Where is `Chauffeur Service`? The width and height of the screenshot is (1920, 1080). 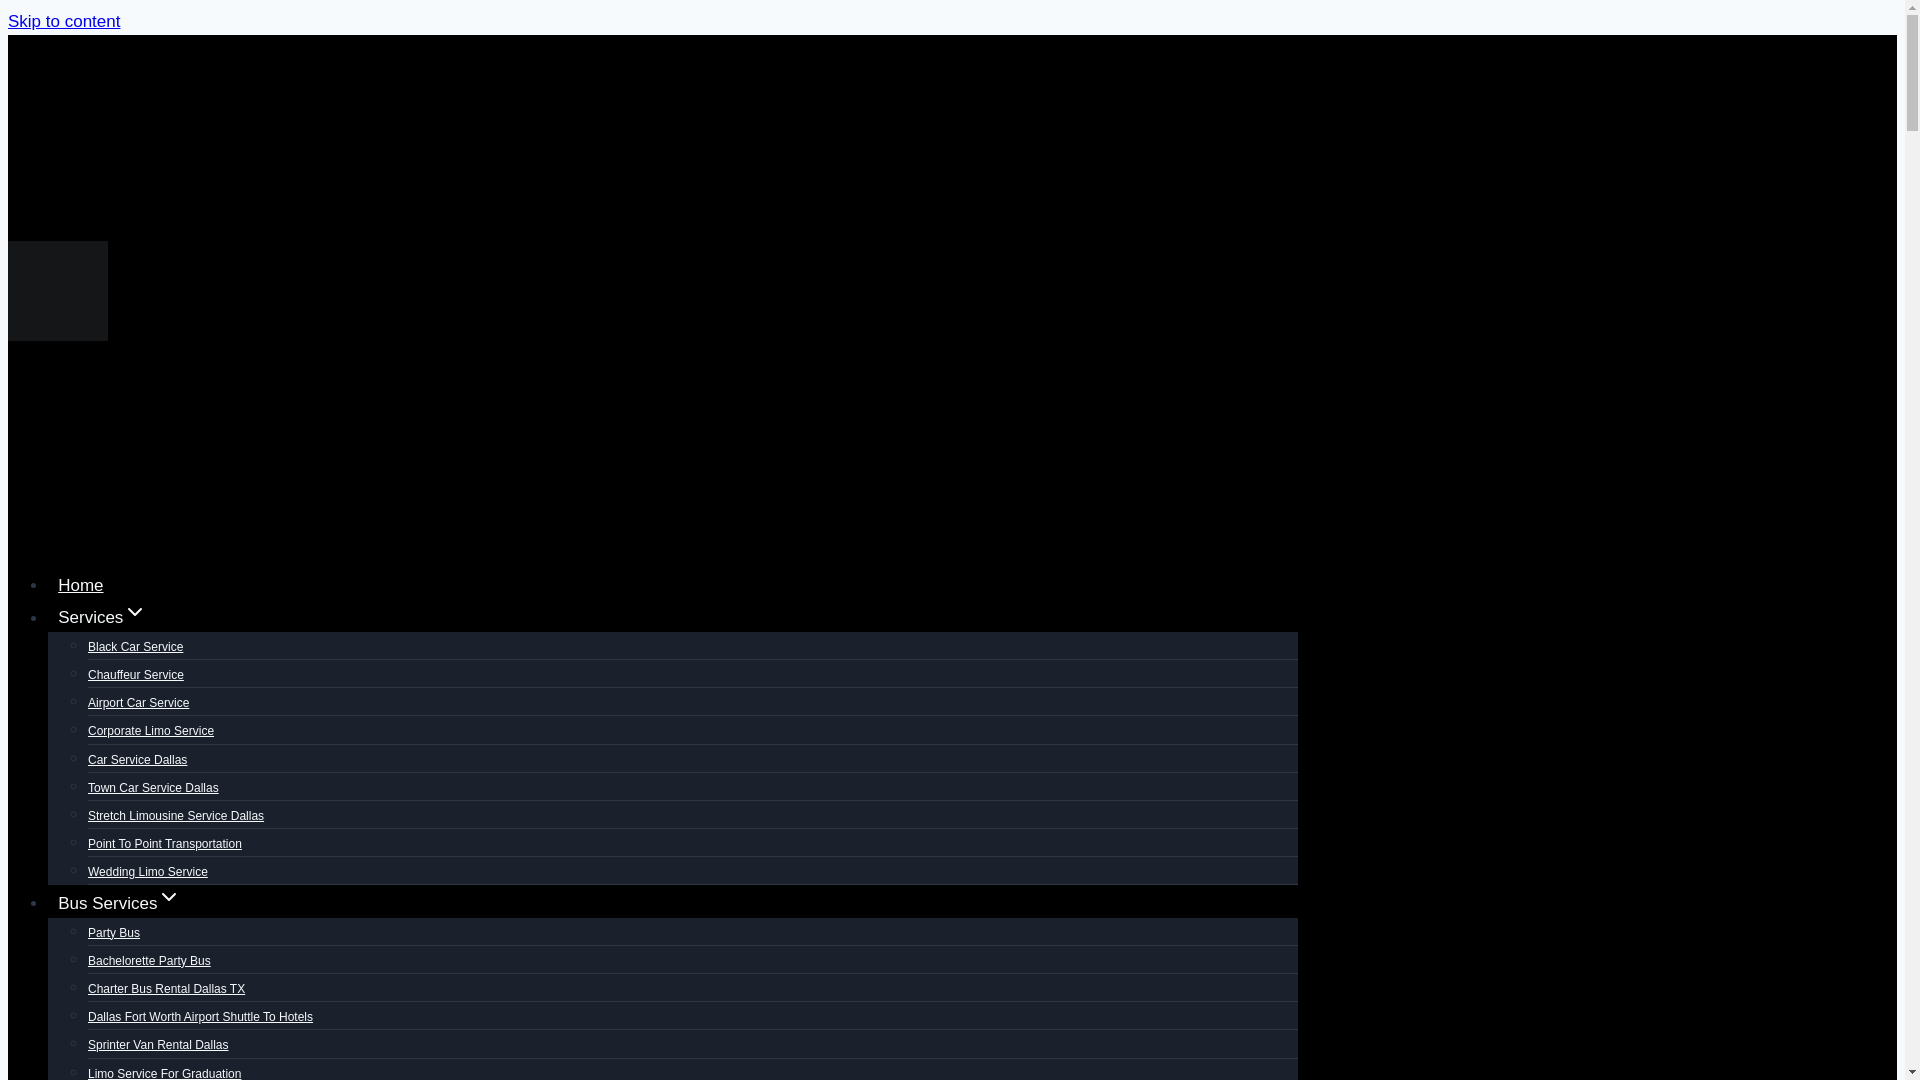
Chauffeur Service is located at coordinates (136, 674).